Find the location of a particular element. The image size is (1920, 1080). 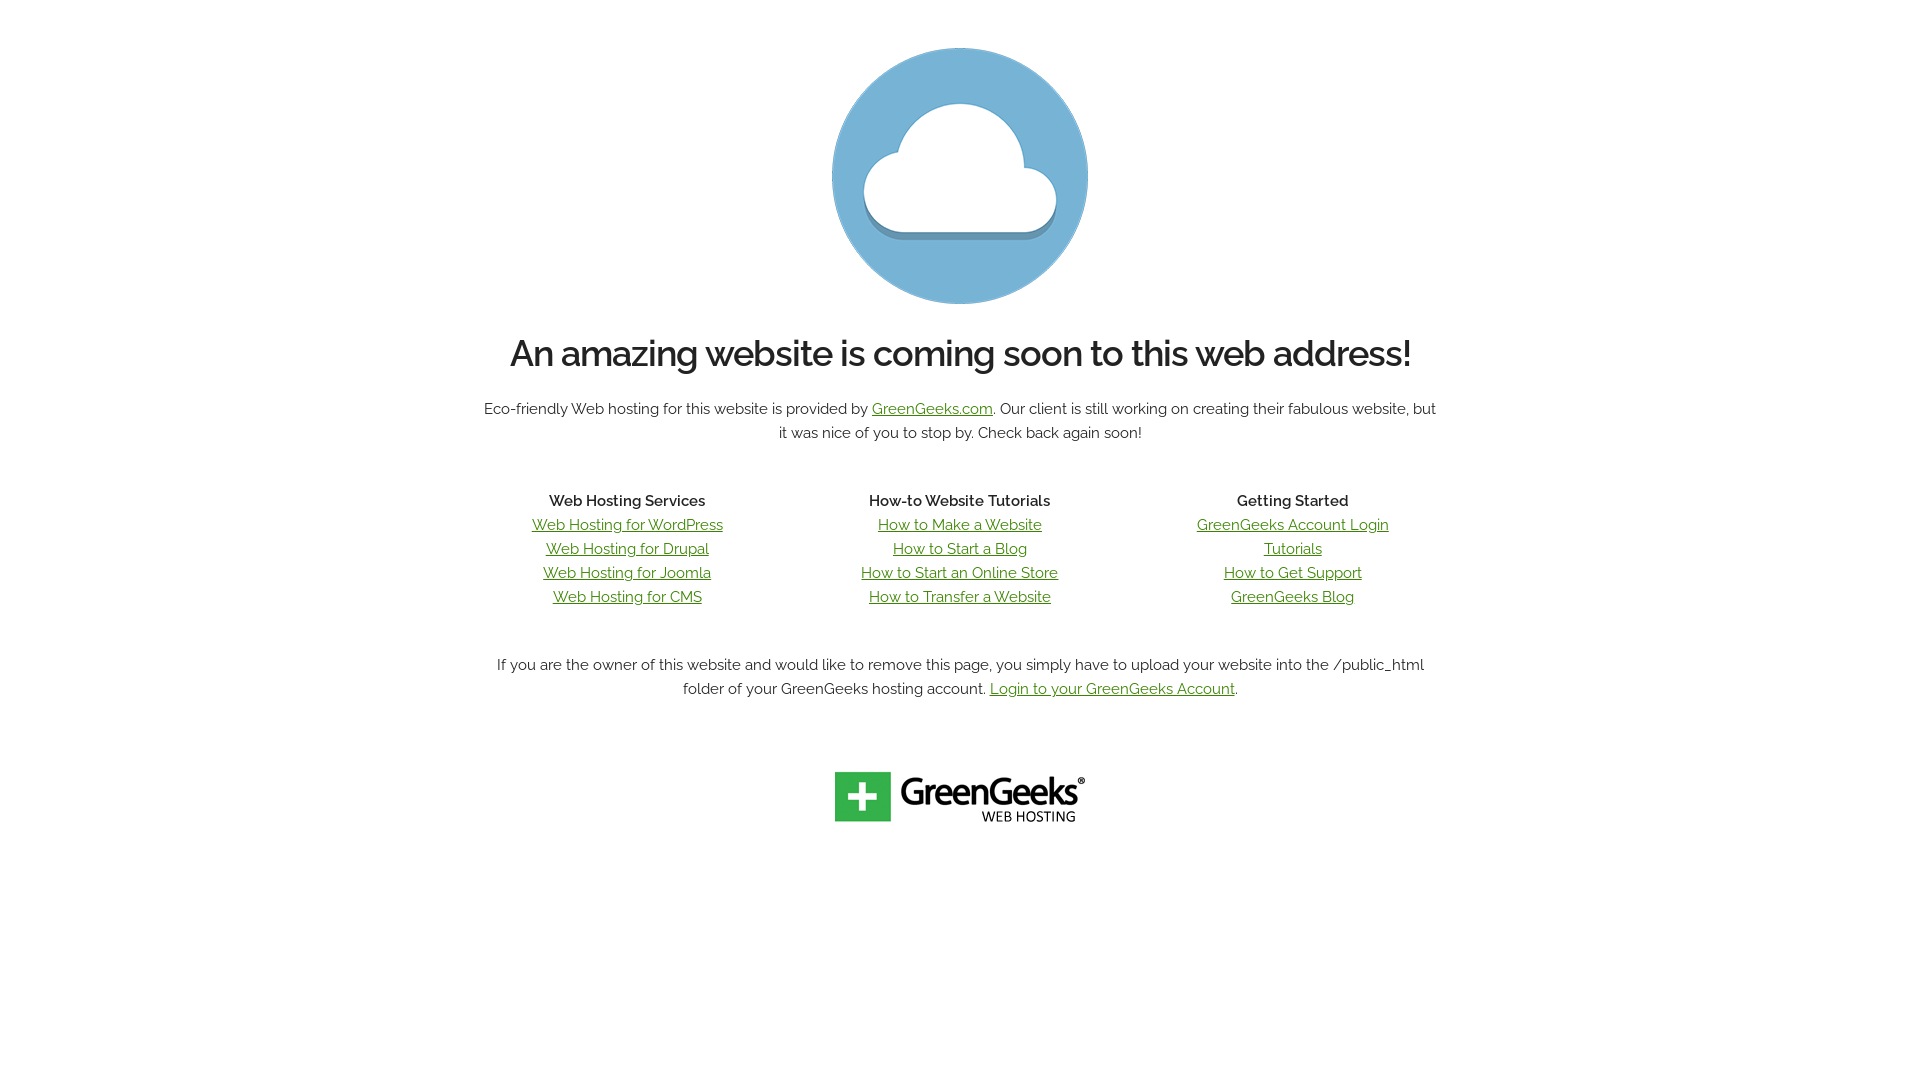

GreenGeeks.com is located at coordinates (932, 409).